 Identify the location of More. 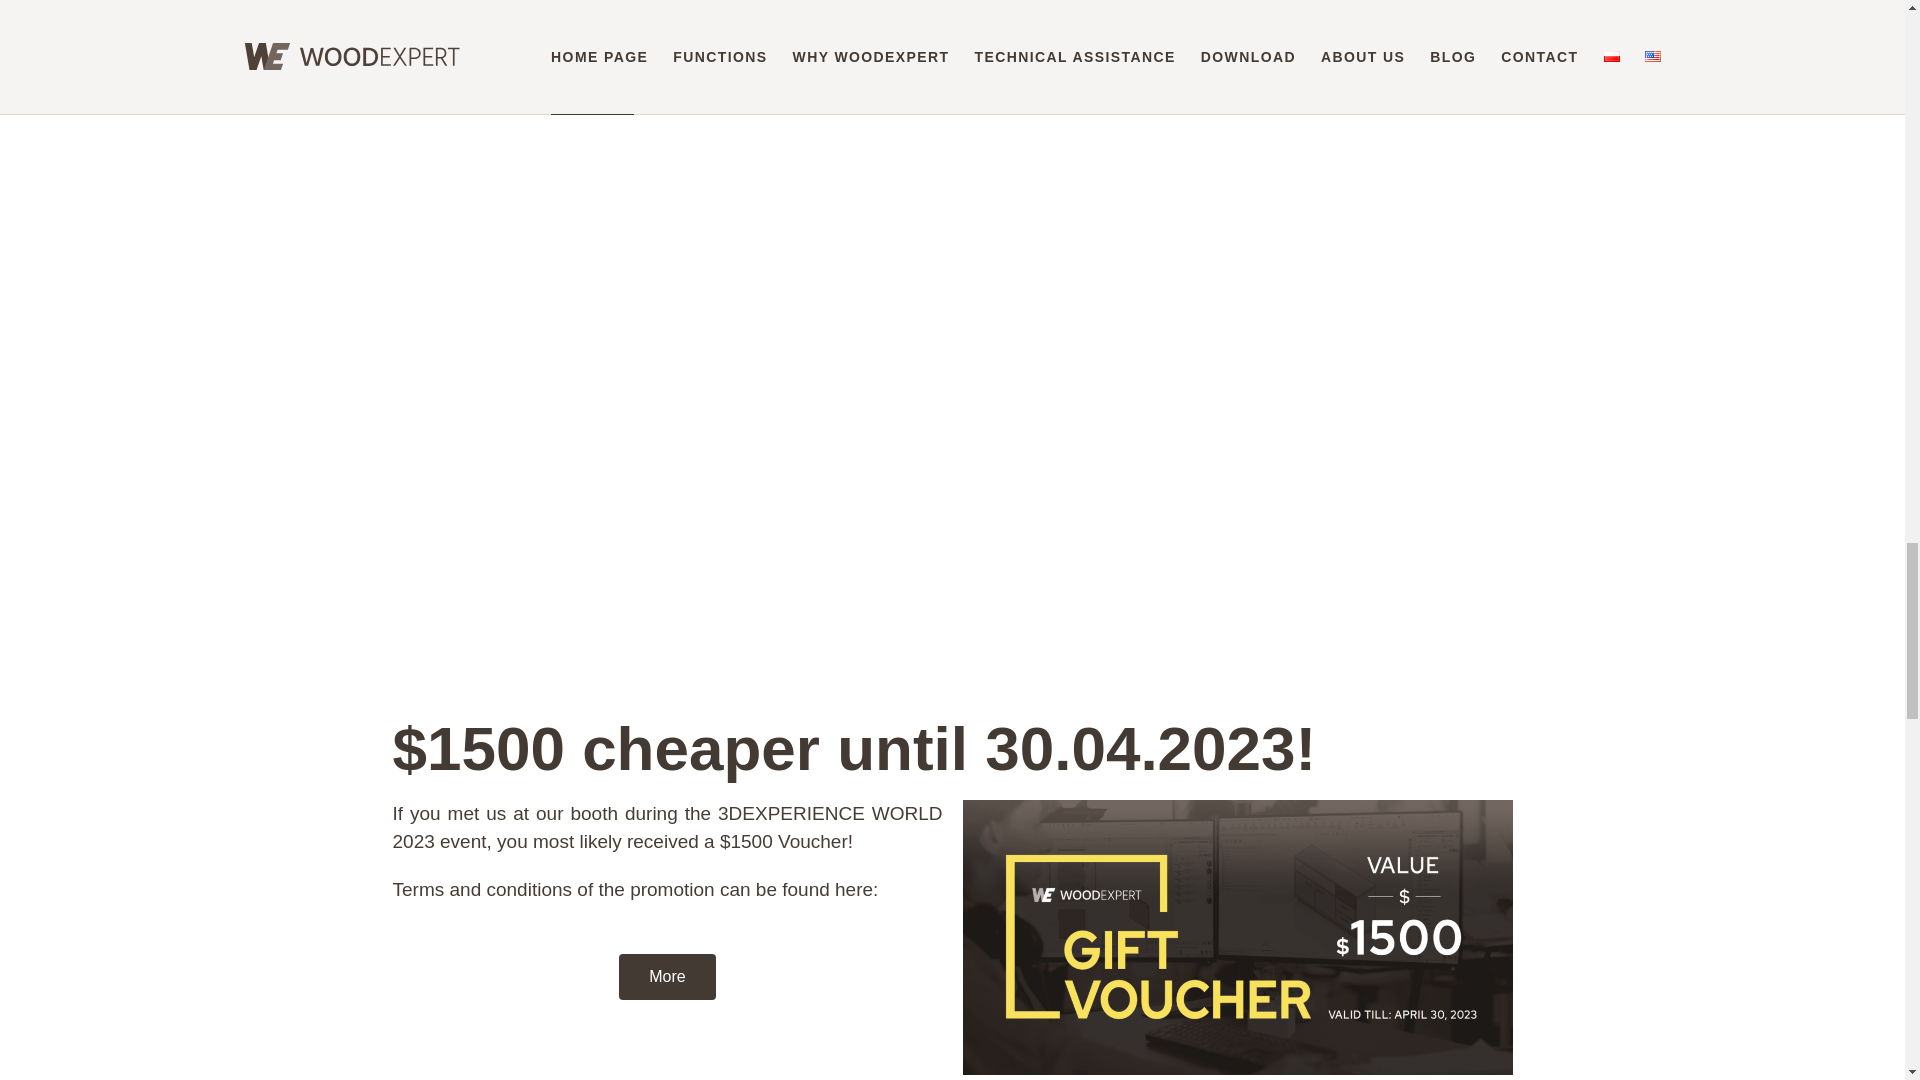
(666, 976).